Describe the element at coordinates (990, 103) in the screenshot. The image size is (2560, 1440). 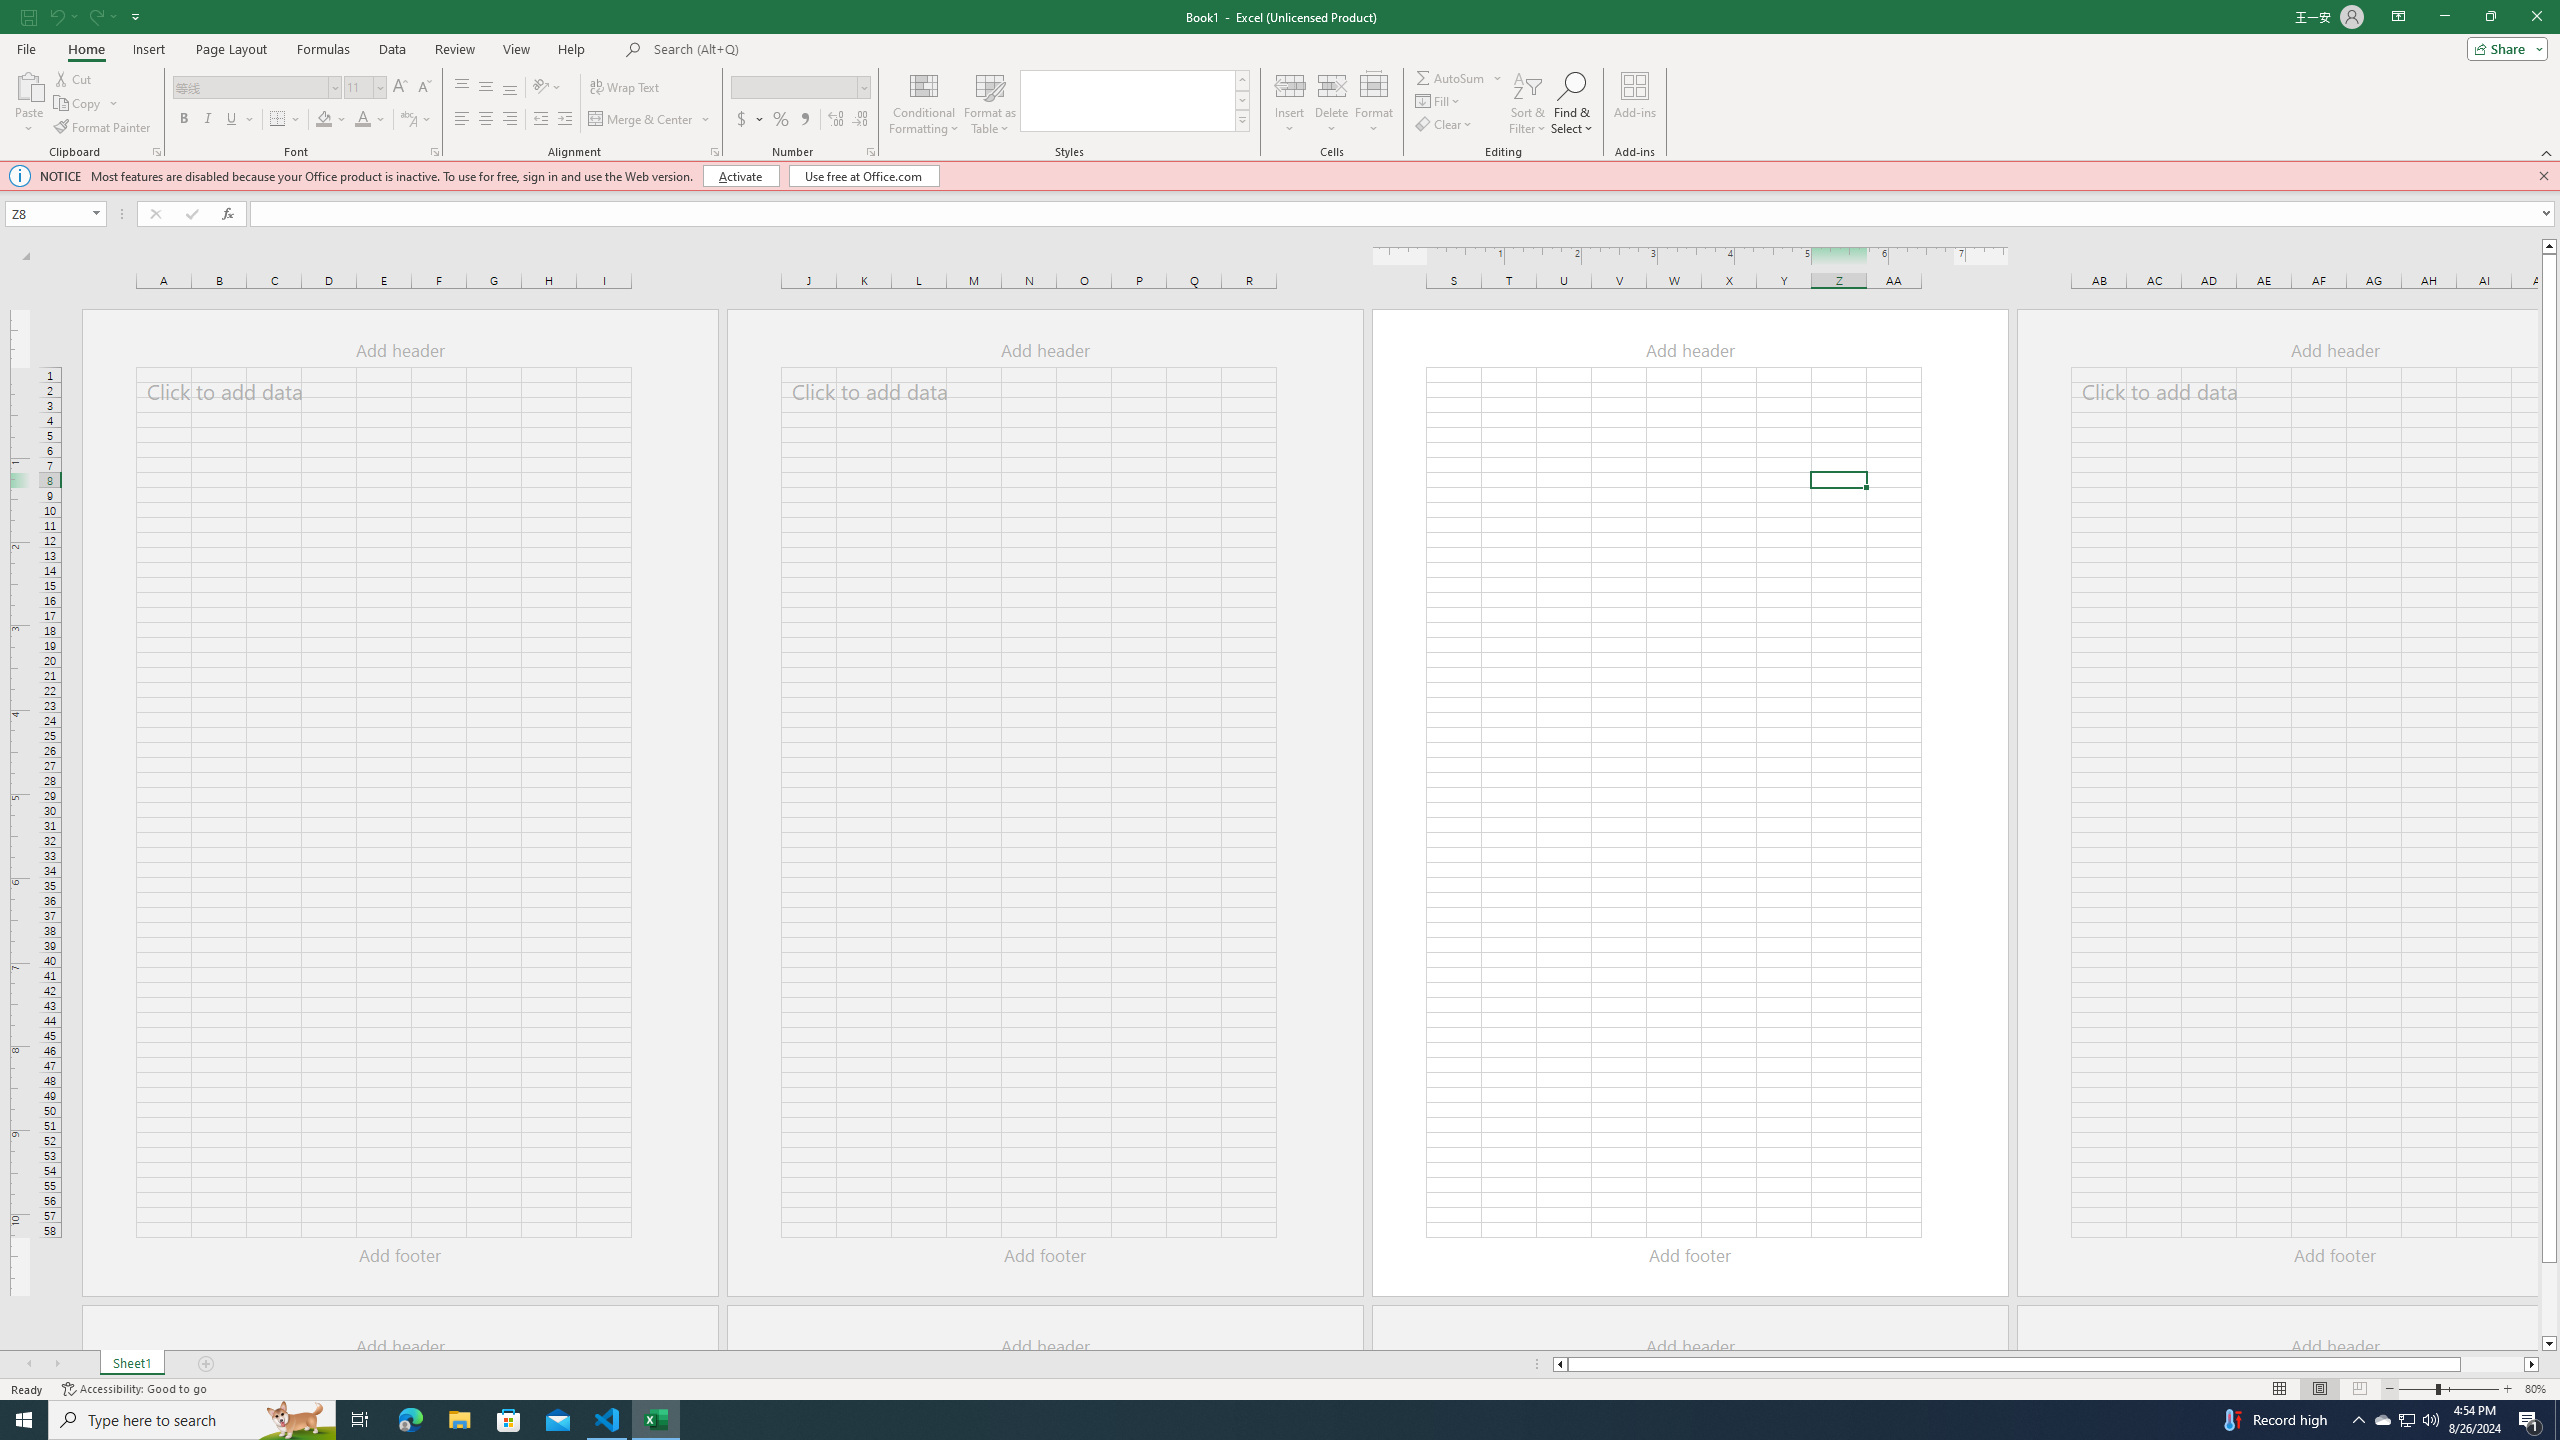
I see `Format as Table` at that location.